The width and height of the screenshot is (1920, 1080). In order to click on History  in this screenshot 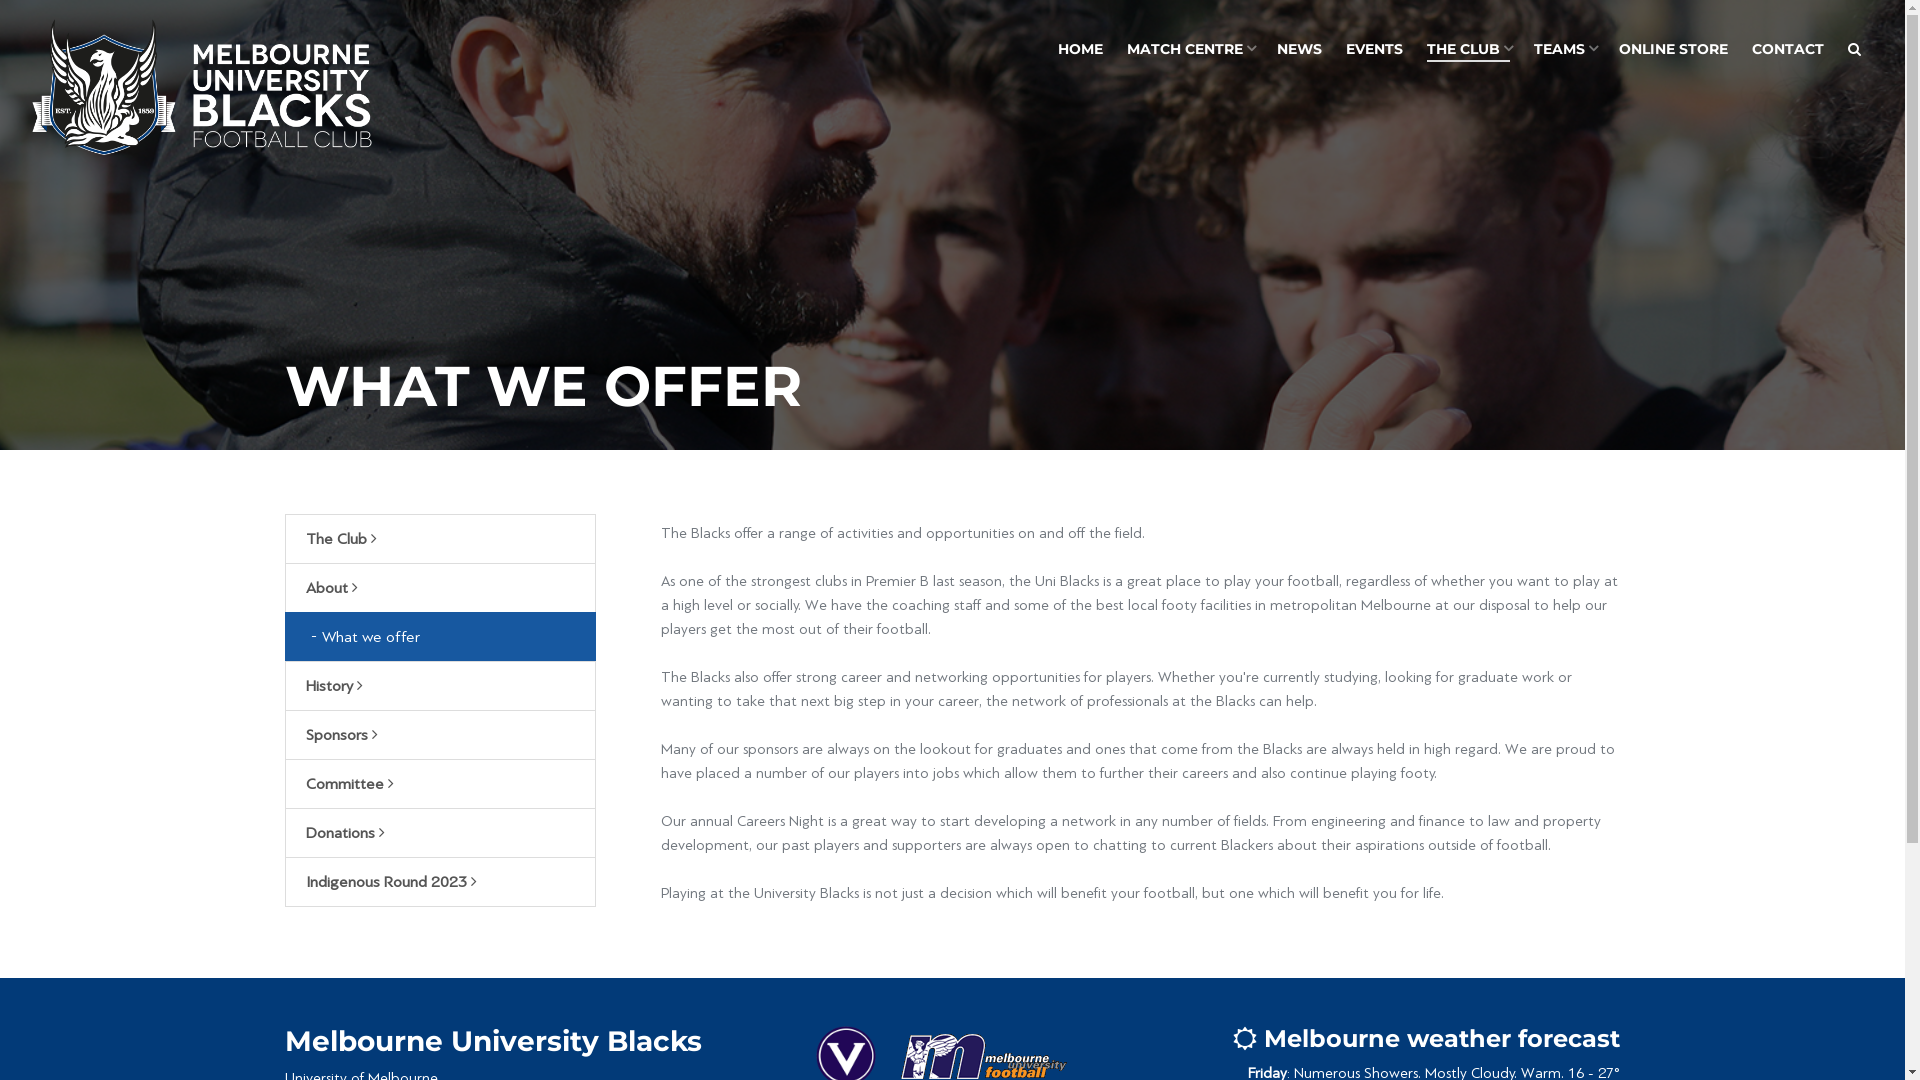, I will do `click(440, 686)`.